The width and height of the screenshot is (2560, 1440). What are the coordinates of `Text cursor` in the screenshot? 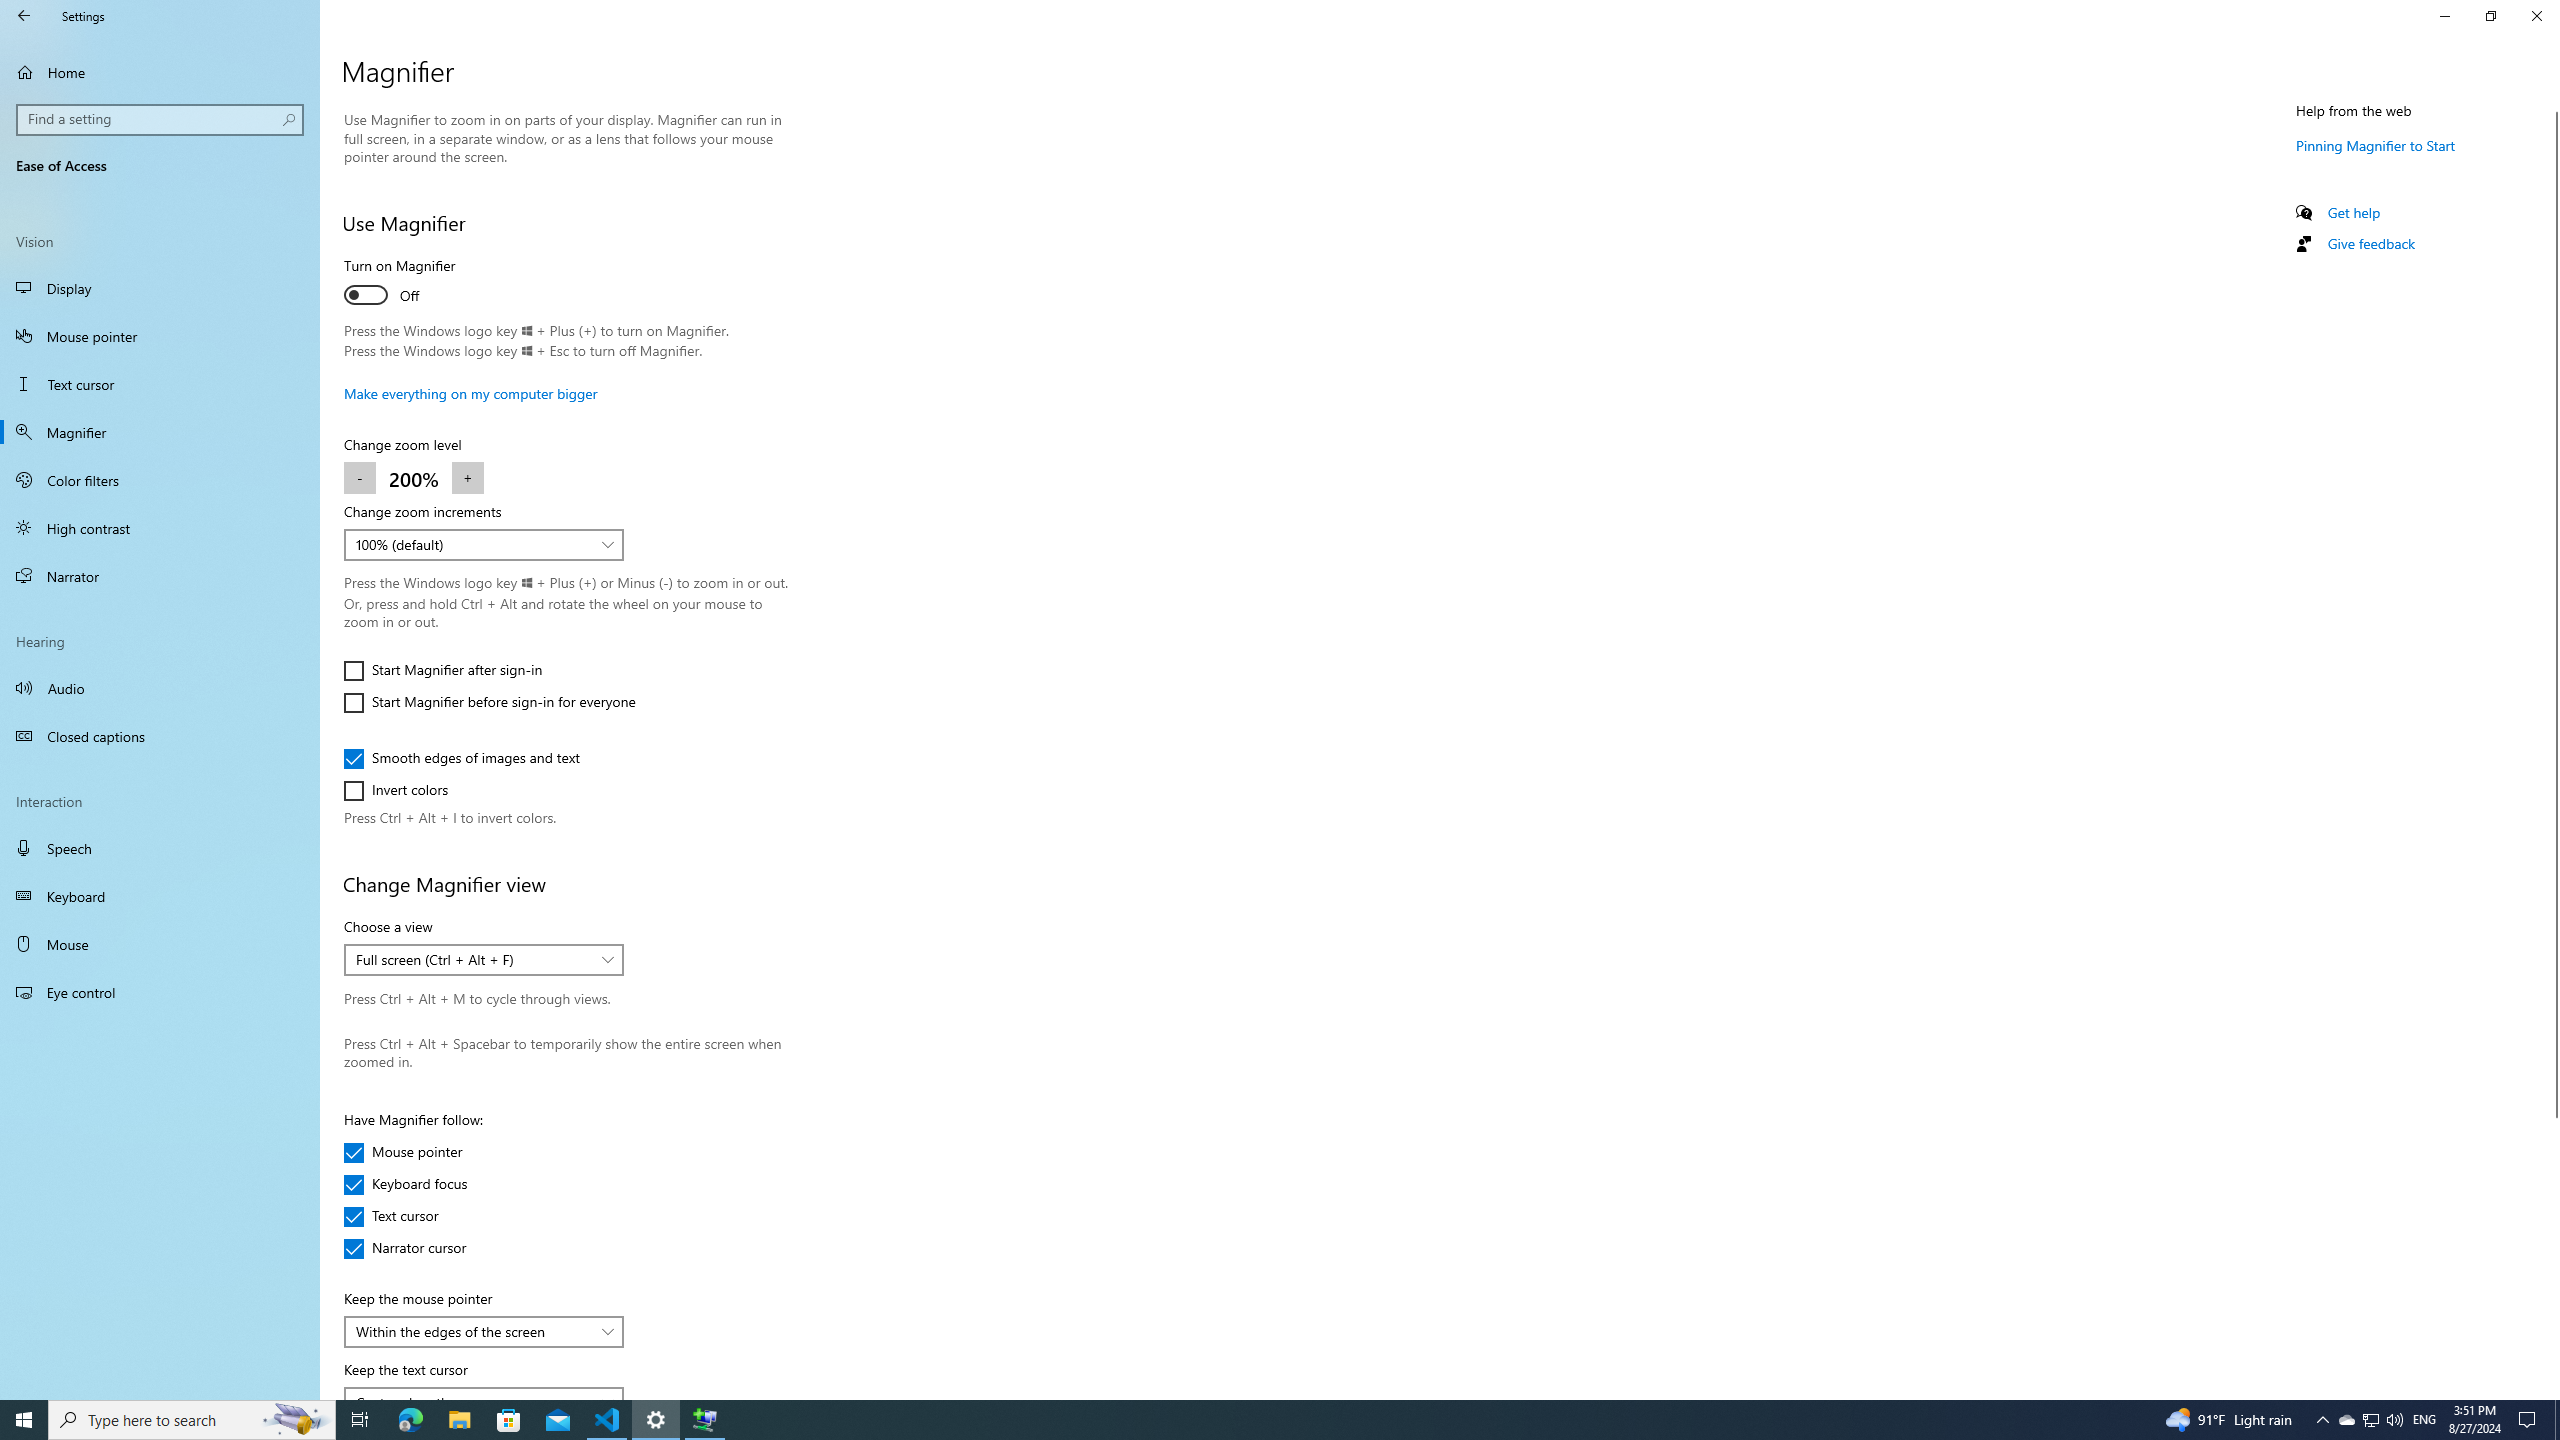 It's located at (403, 1216).